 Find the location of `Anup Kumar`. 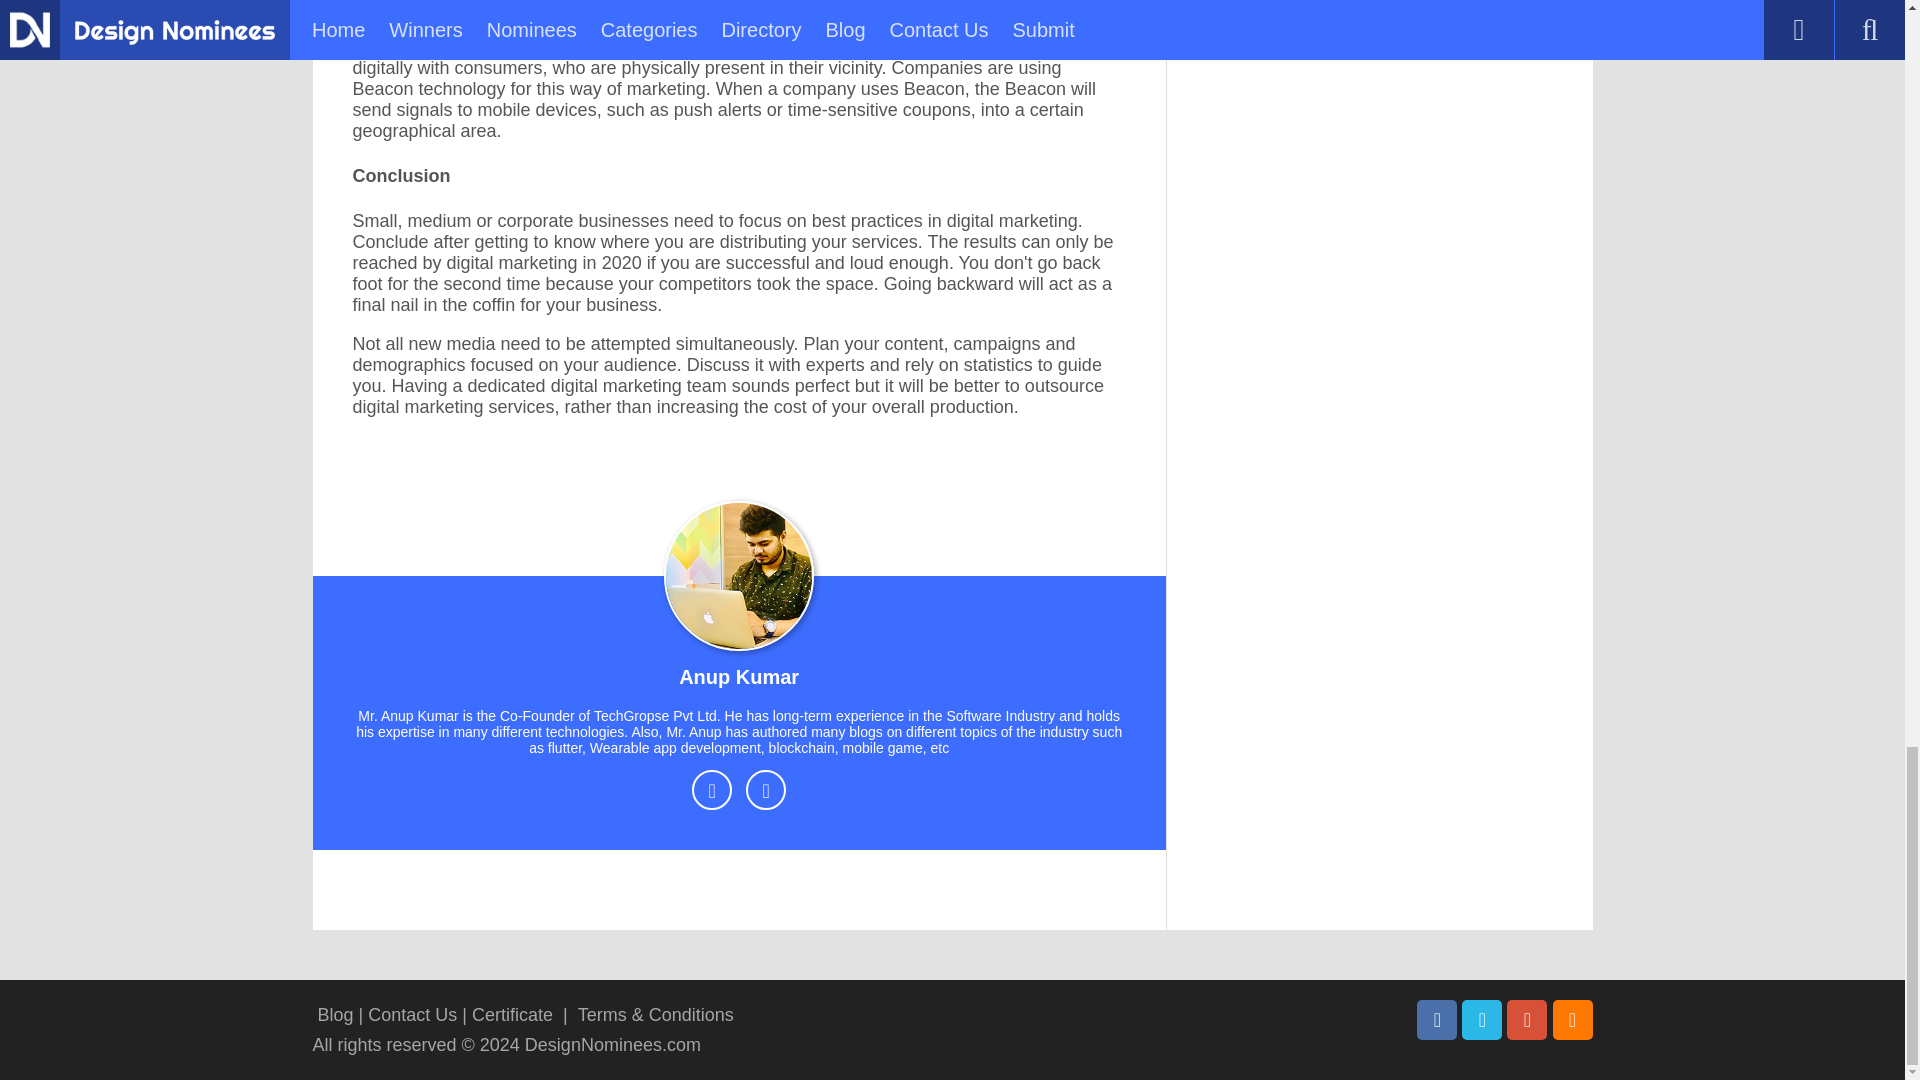

Anup Kumar is located at coordinates (738, 680).